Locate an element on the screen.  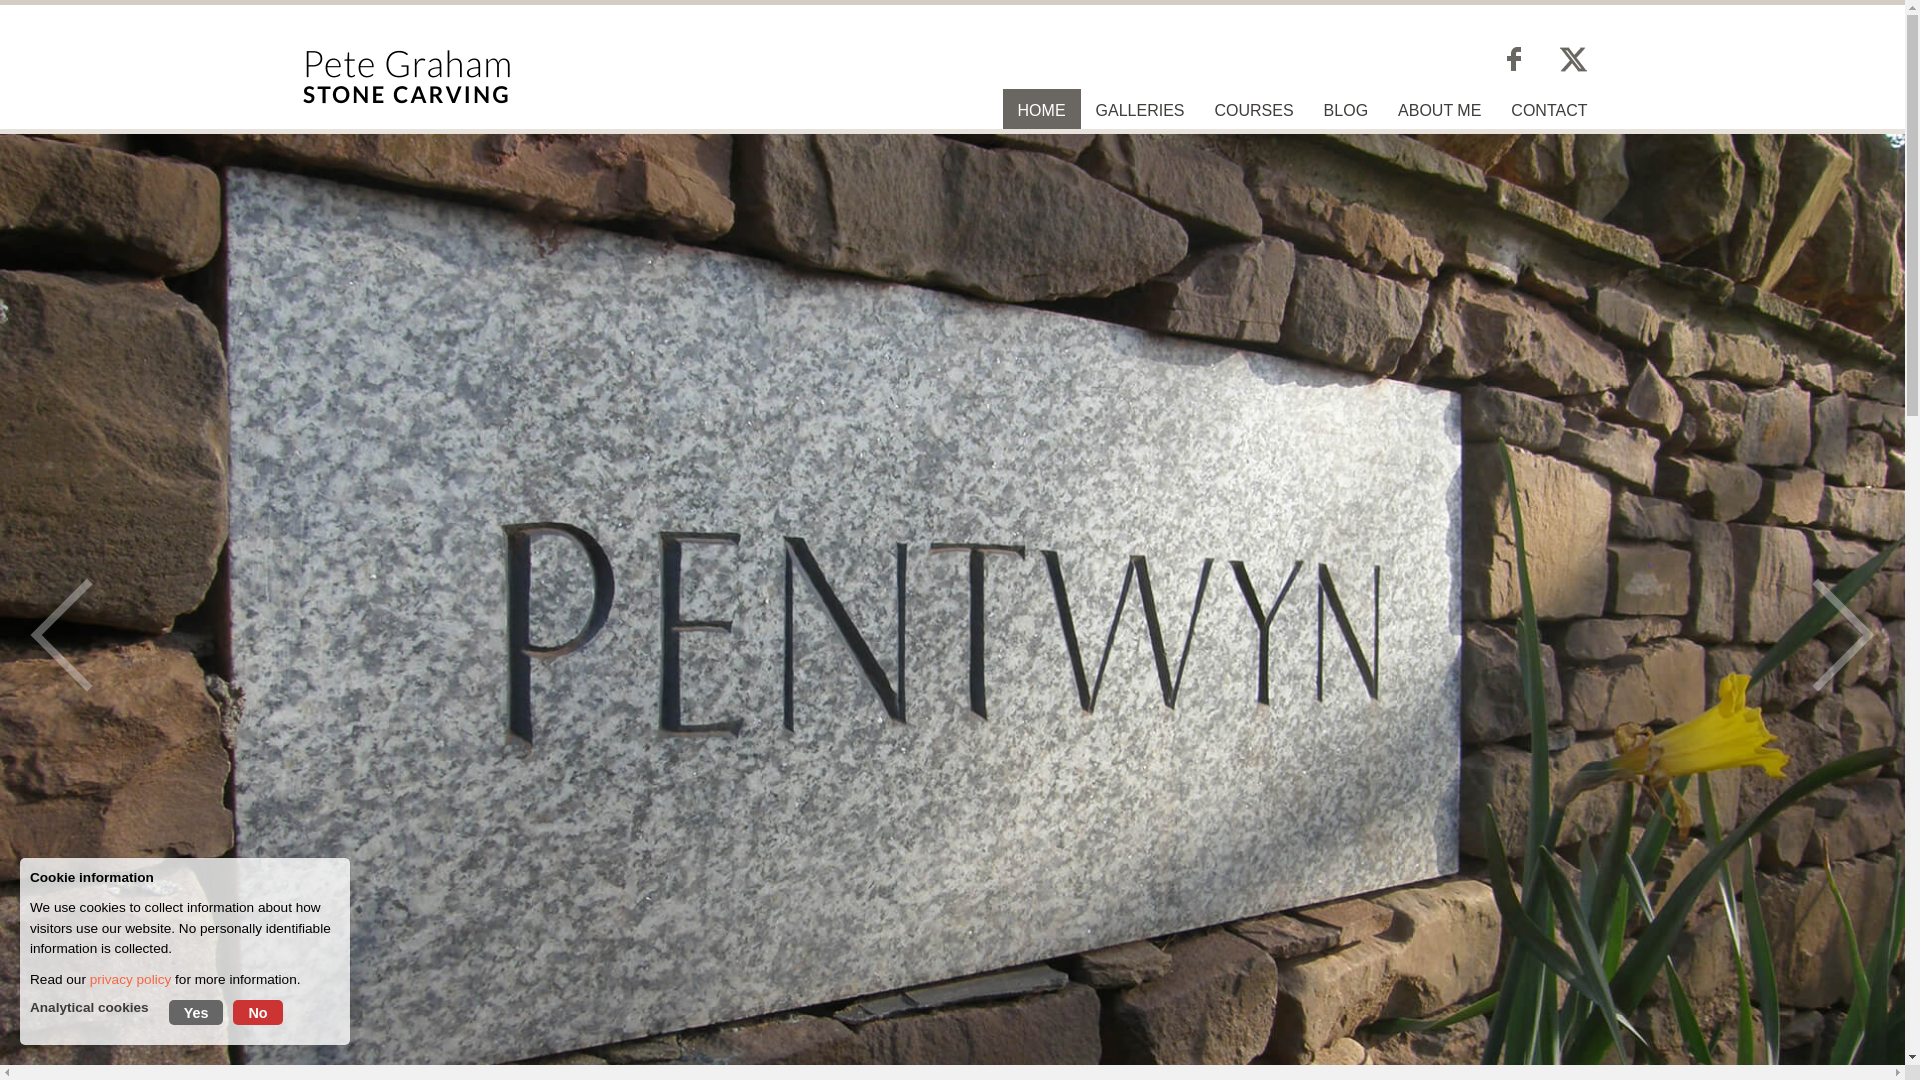
ABOUT ME is located at coordinates (1438, 110).